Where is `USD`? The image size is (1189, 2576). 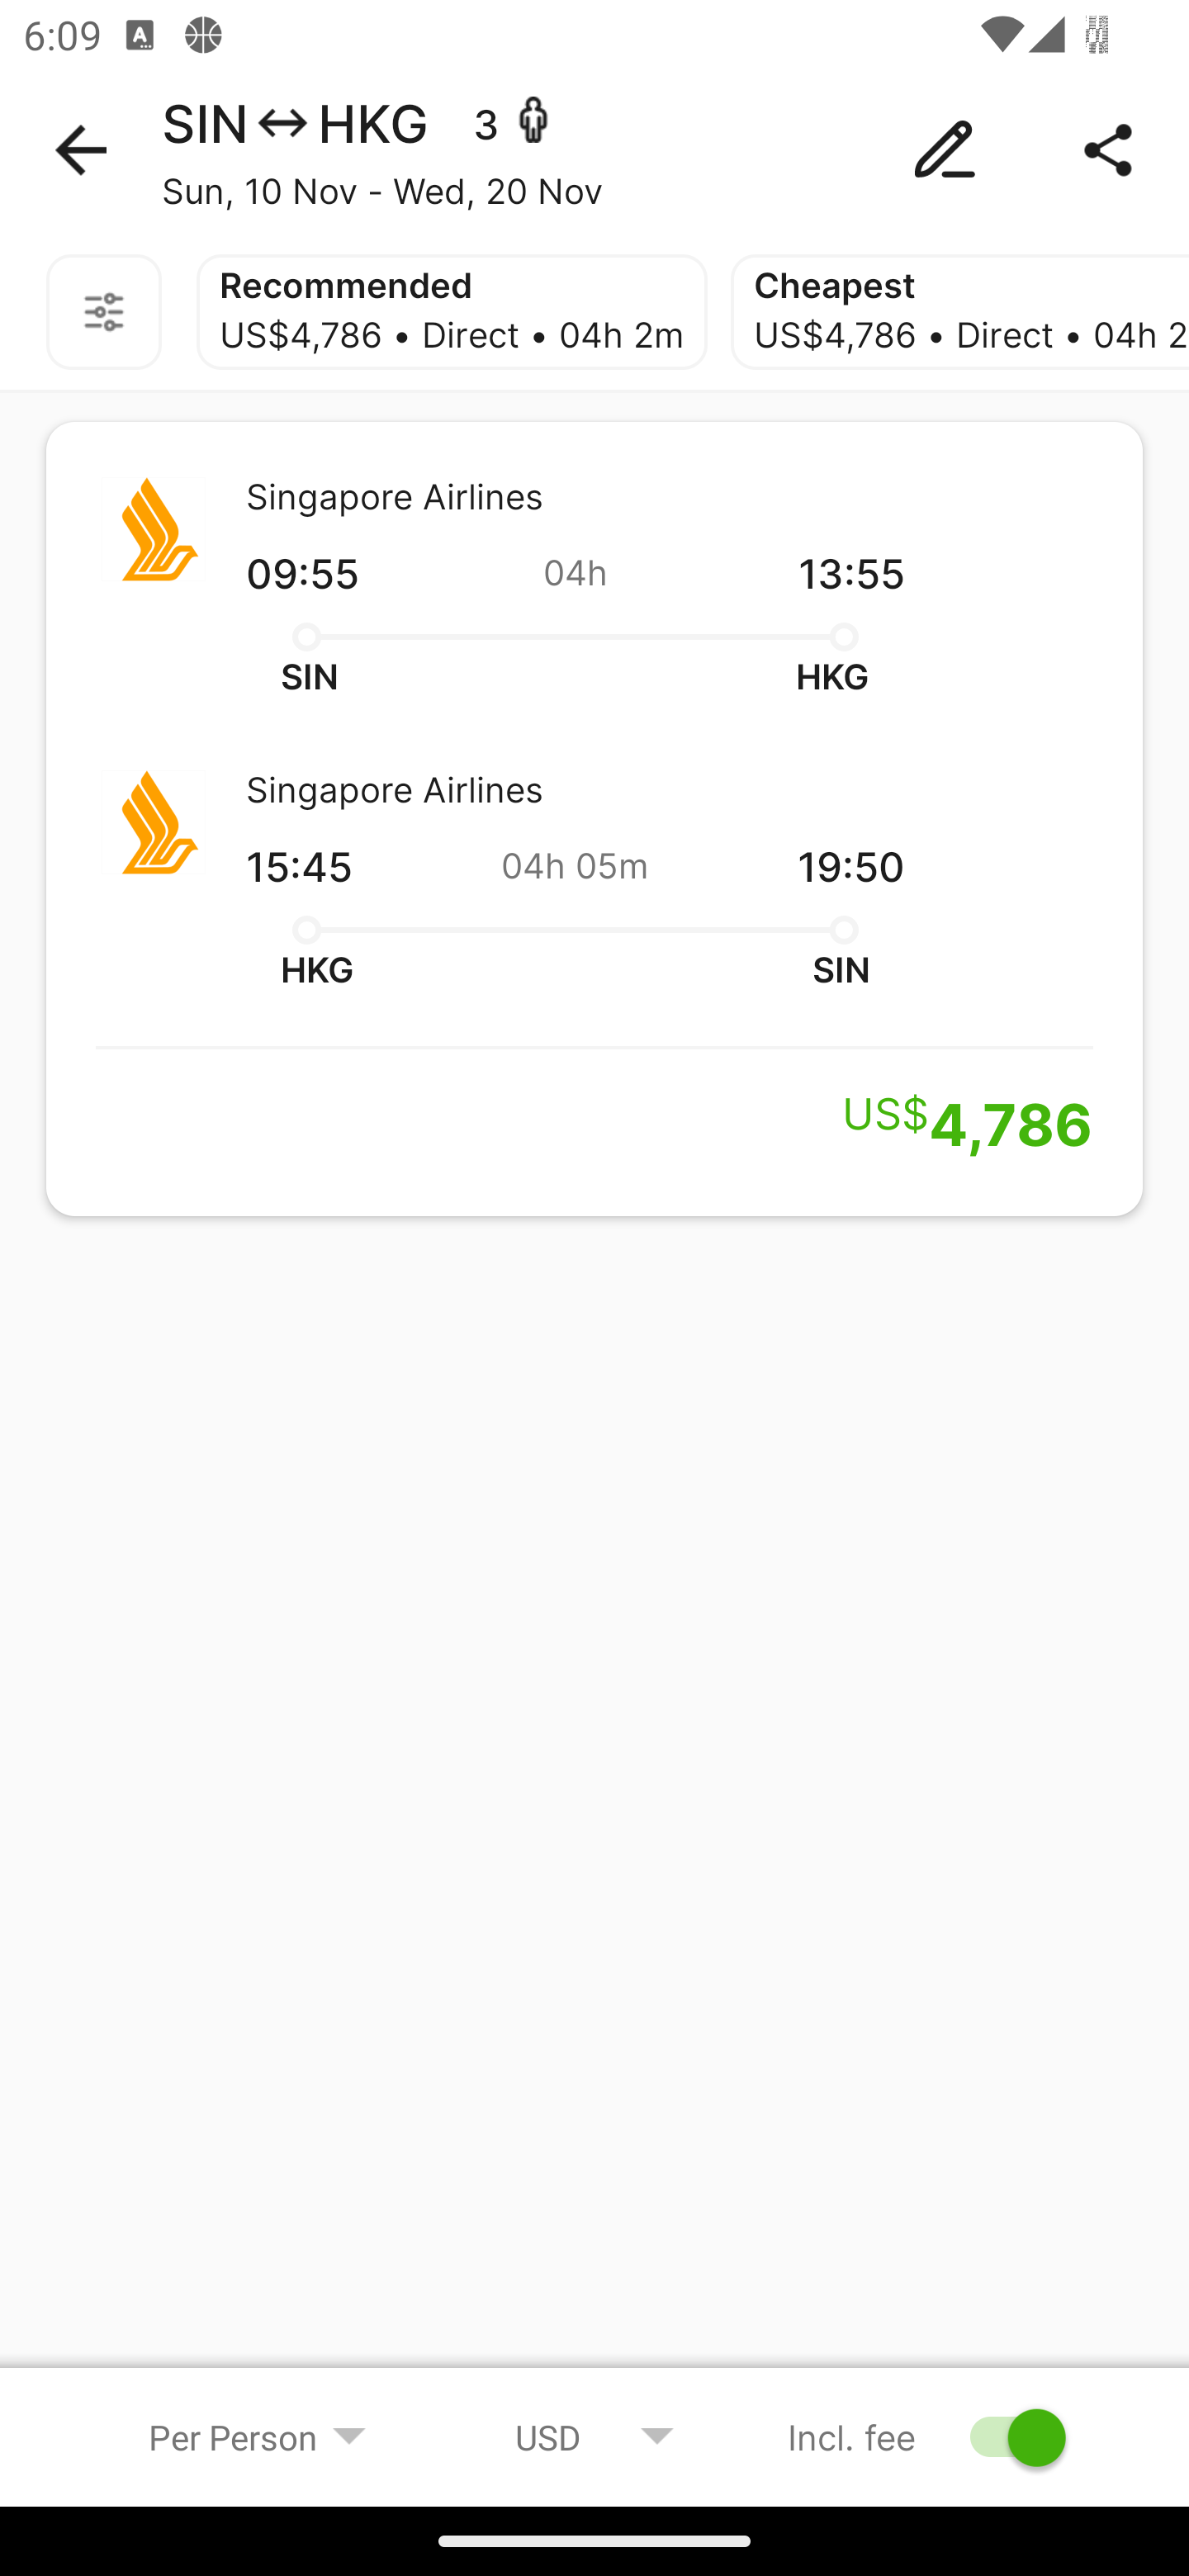
USD is located at coordinates (594, 2436).